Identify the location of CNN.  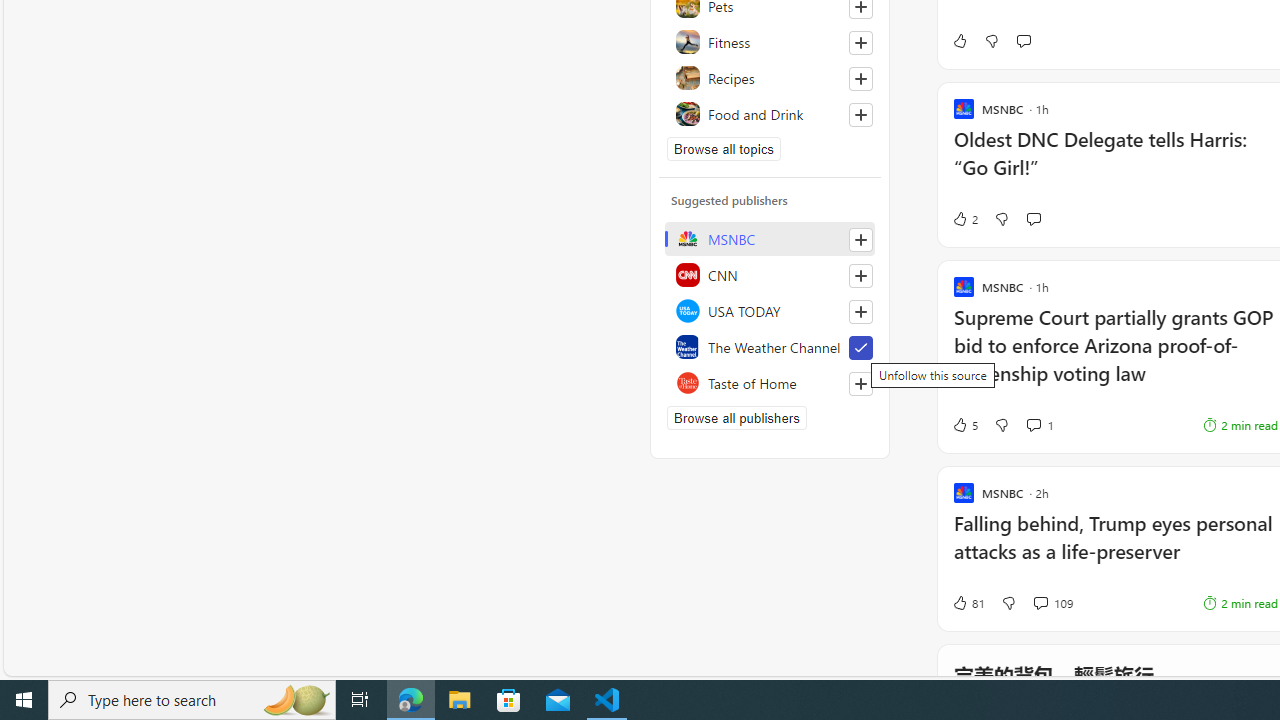
(770, 274).